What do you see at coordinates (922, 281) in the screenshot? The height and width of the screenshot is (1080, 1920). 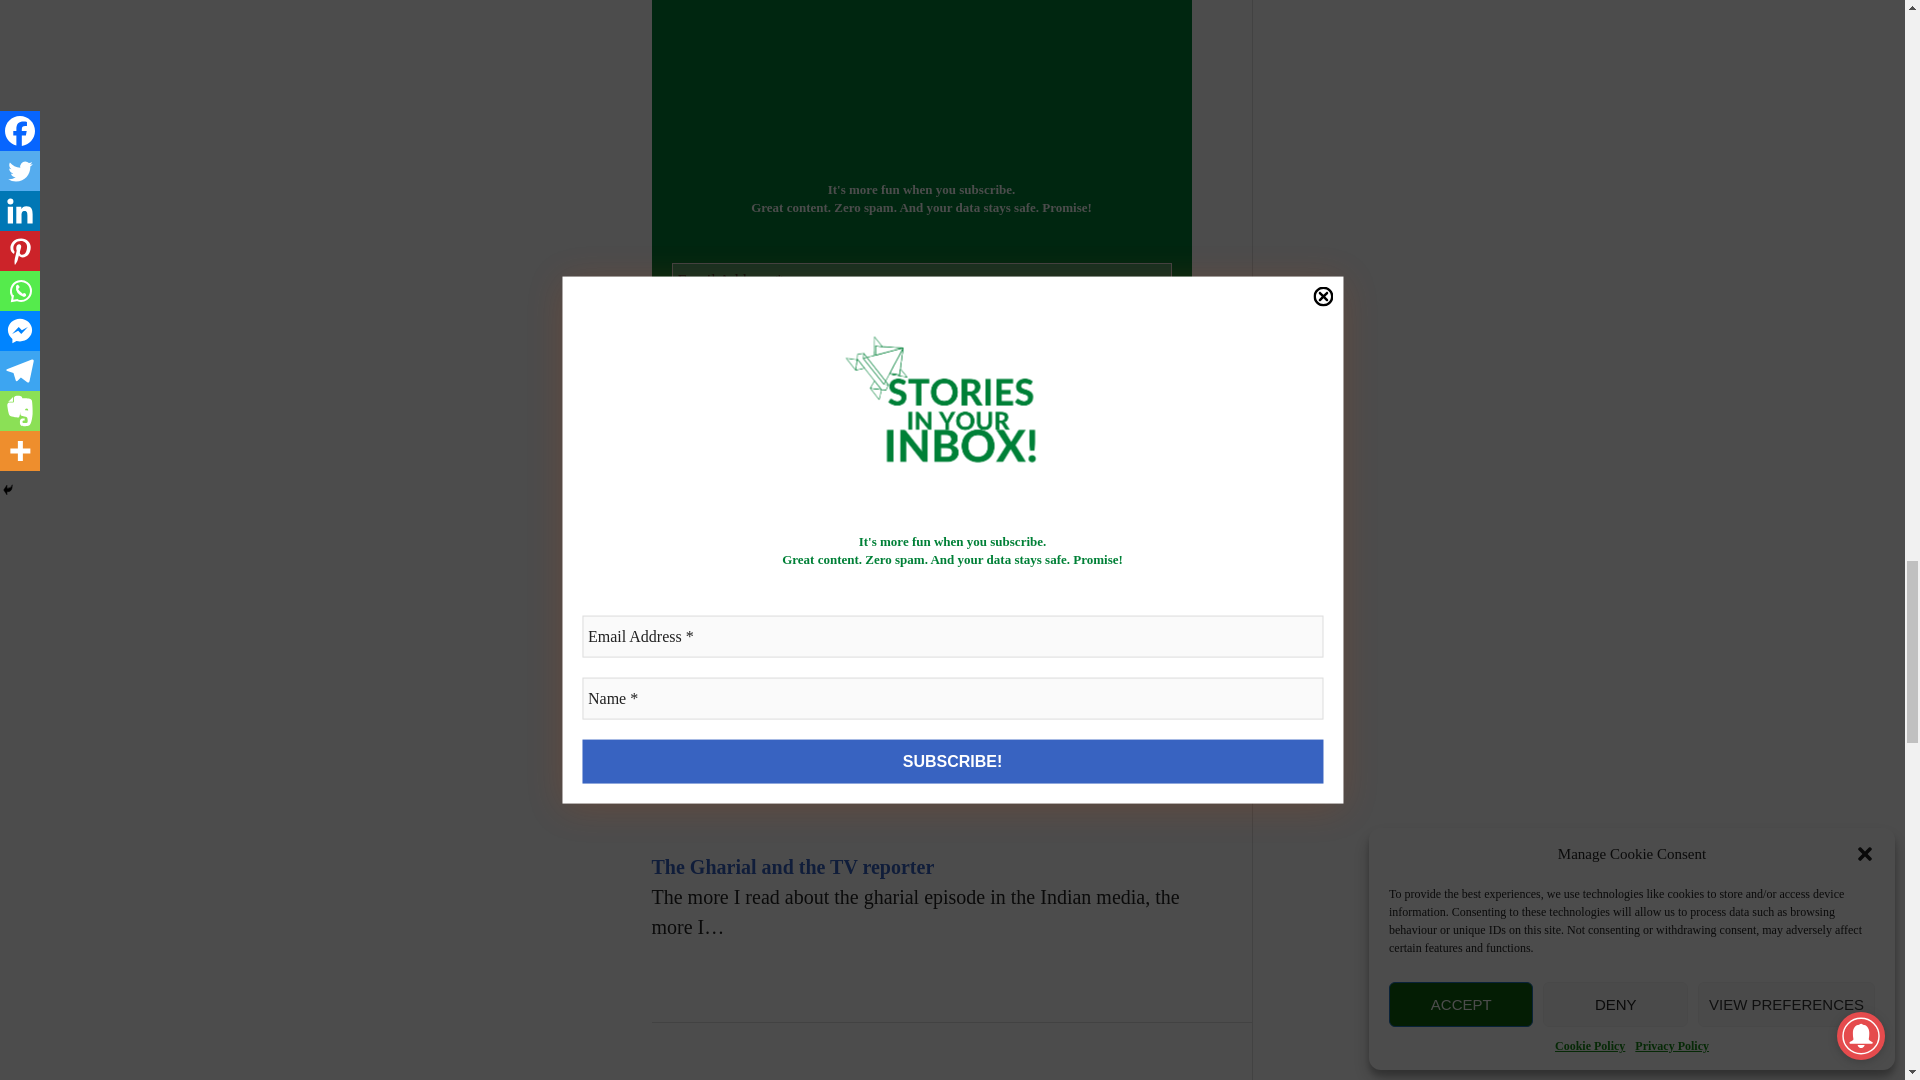 I see `Email Address` at bounding box center [922, 281].